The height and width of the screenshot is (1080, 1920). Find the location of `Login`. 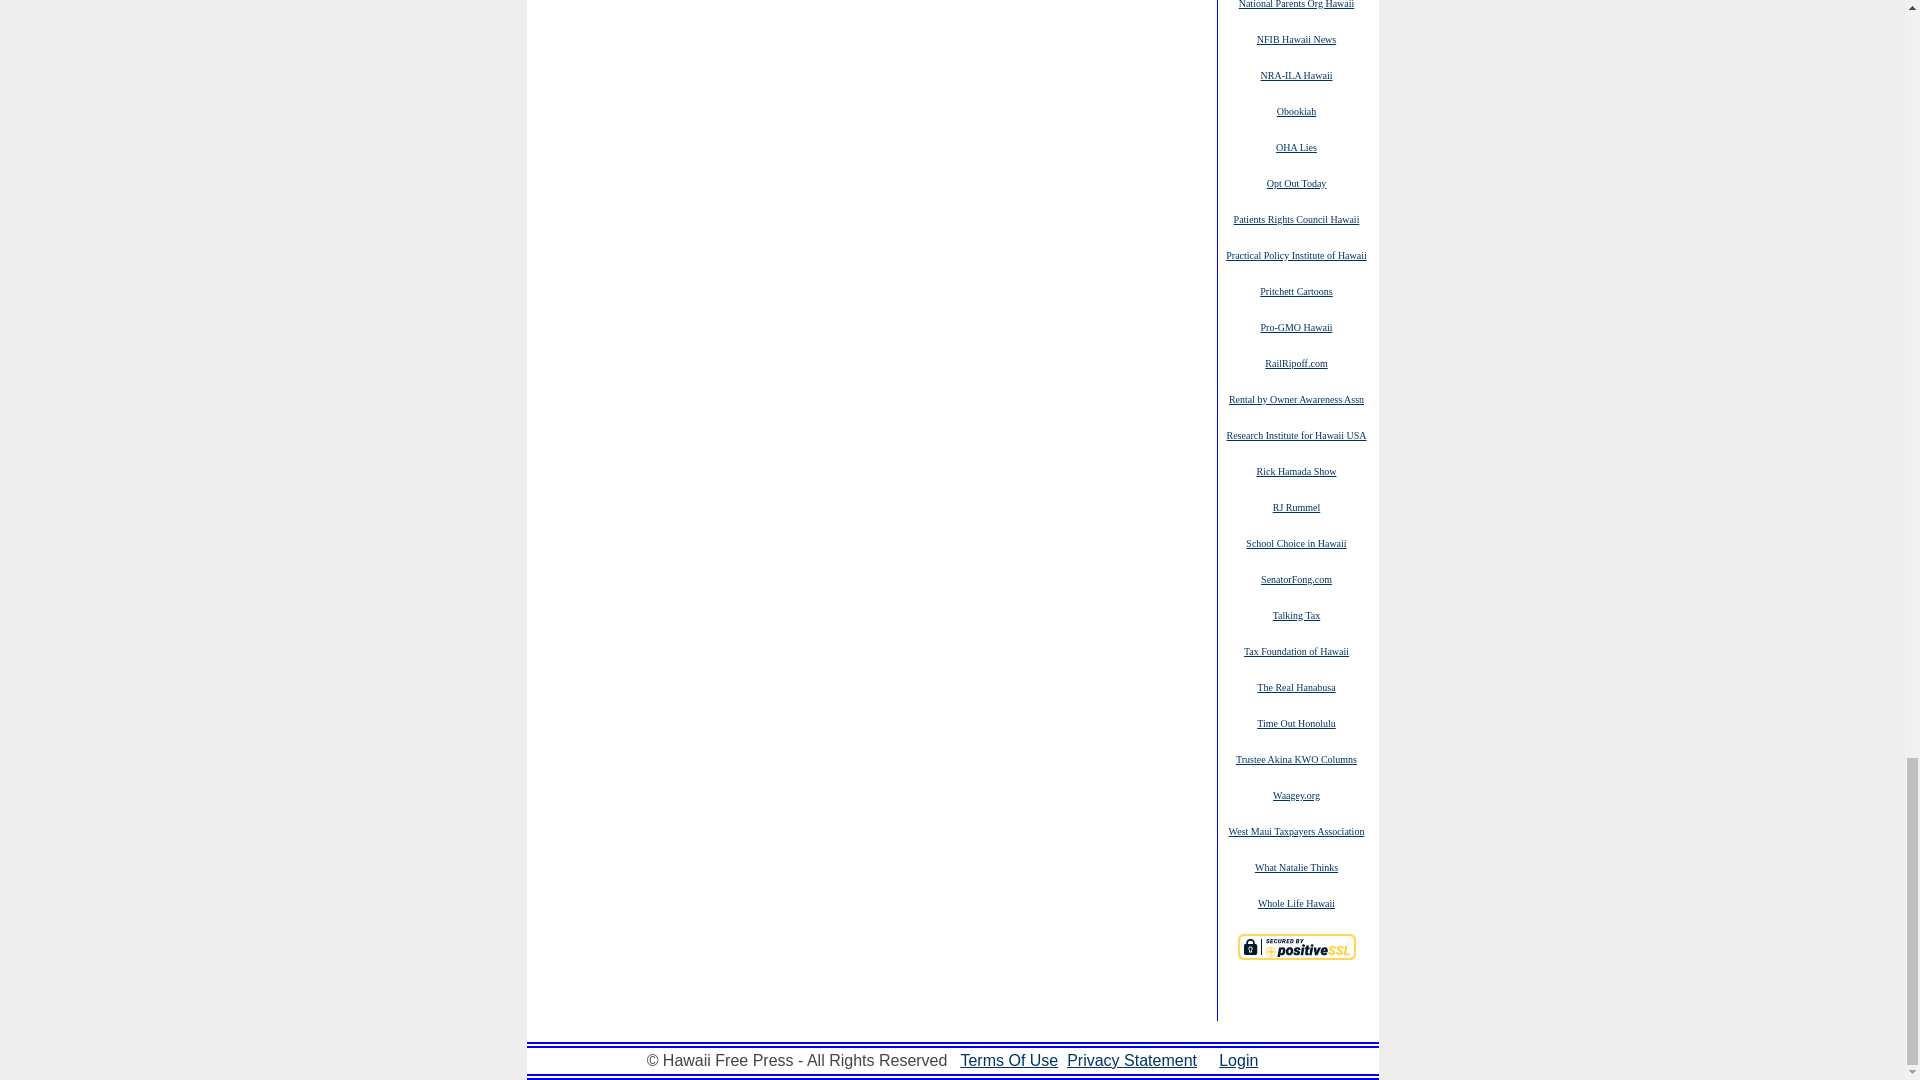

Login is located at coordinates (1238, 1060).